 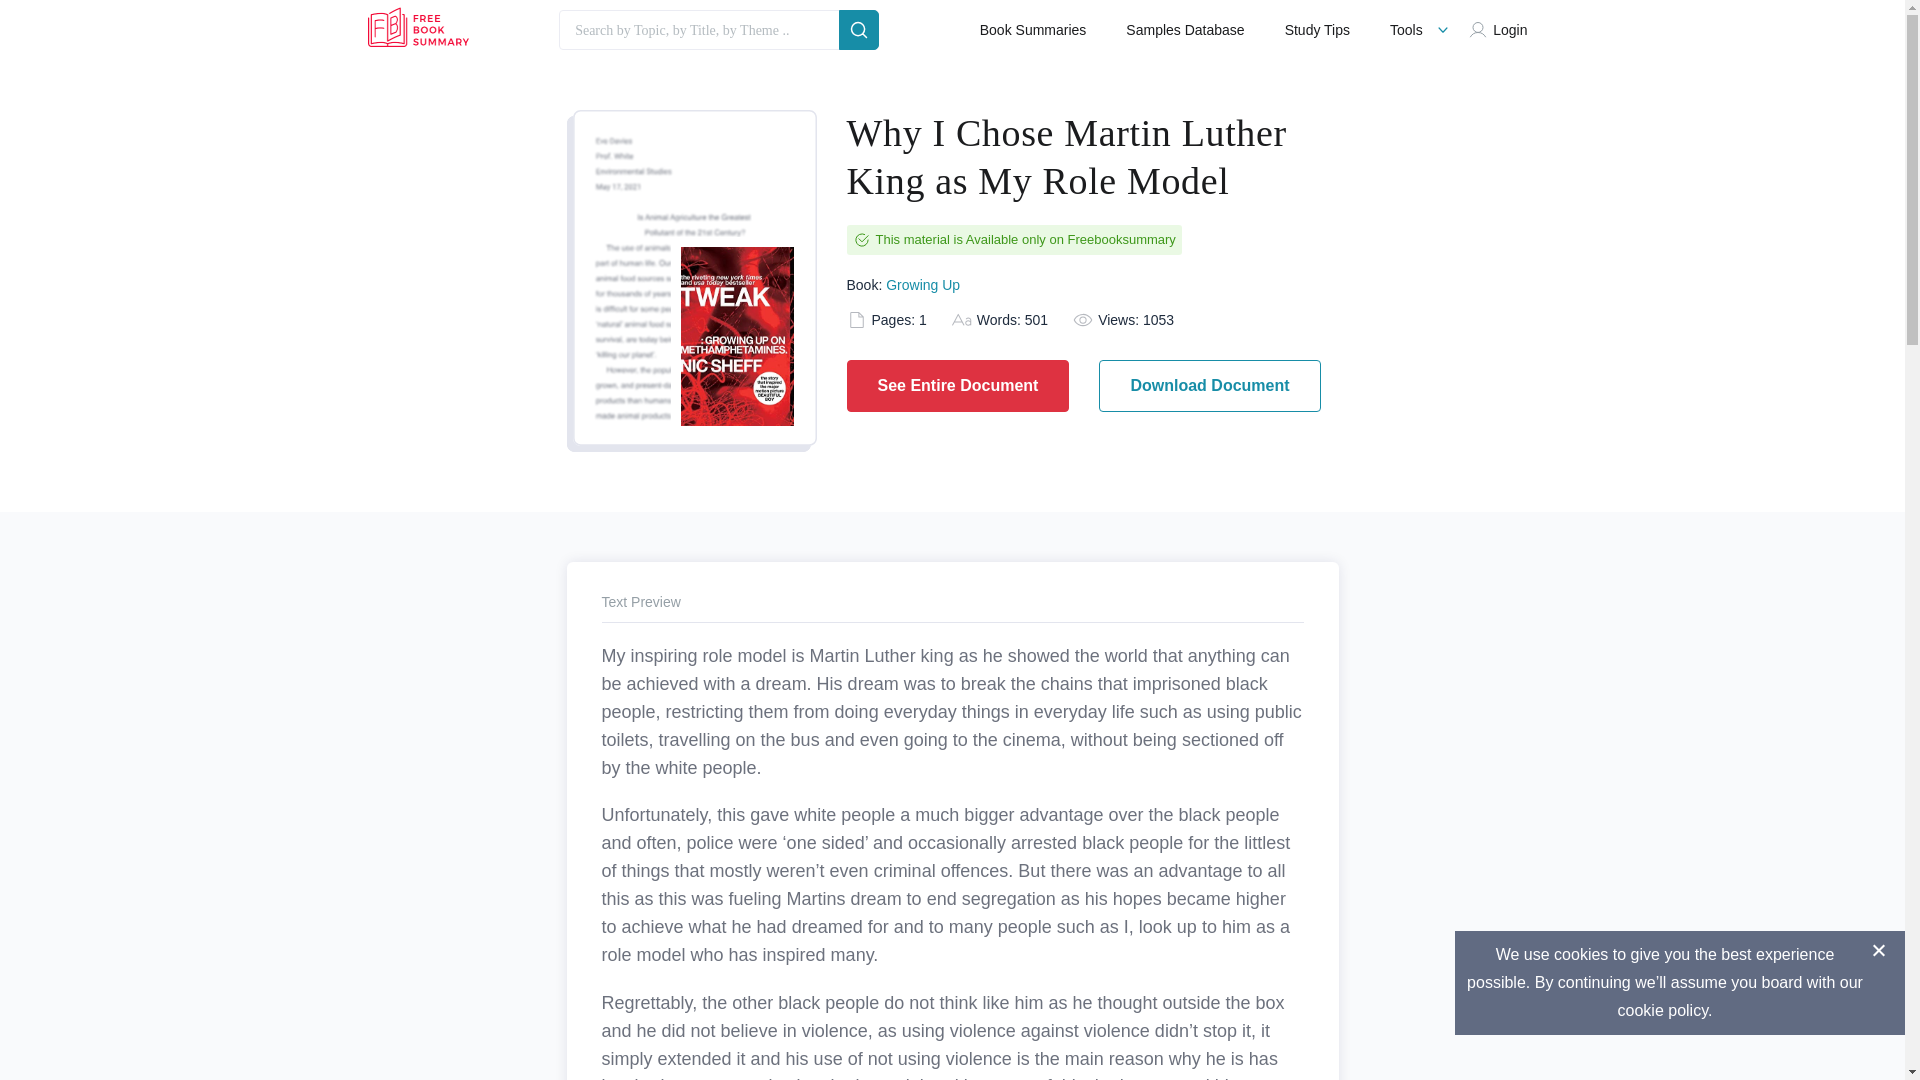 I want to click on Growing Up, so click(x=922, y=284).